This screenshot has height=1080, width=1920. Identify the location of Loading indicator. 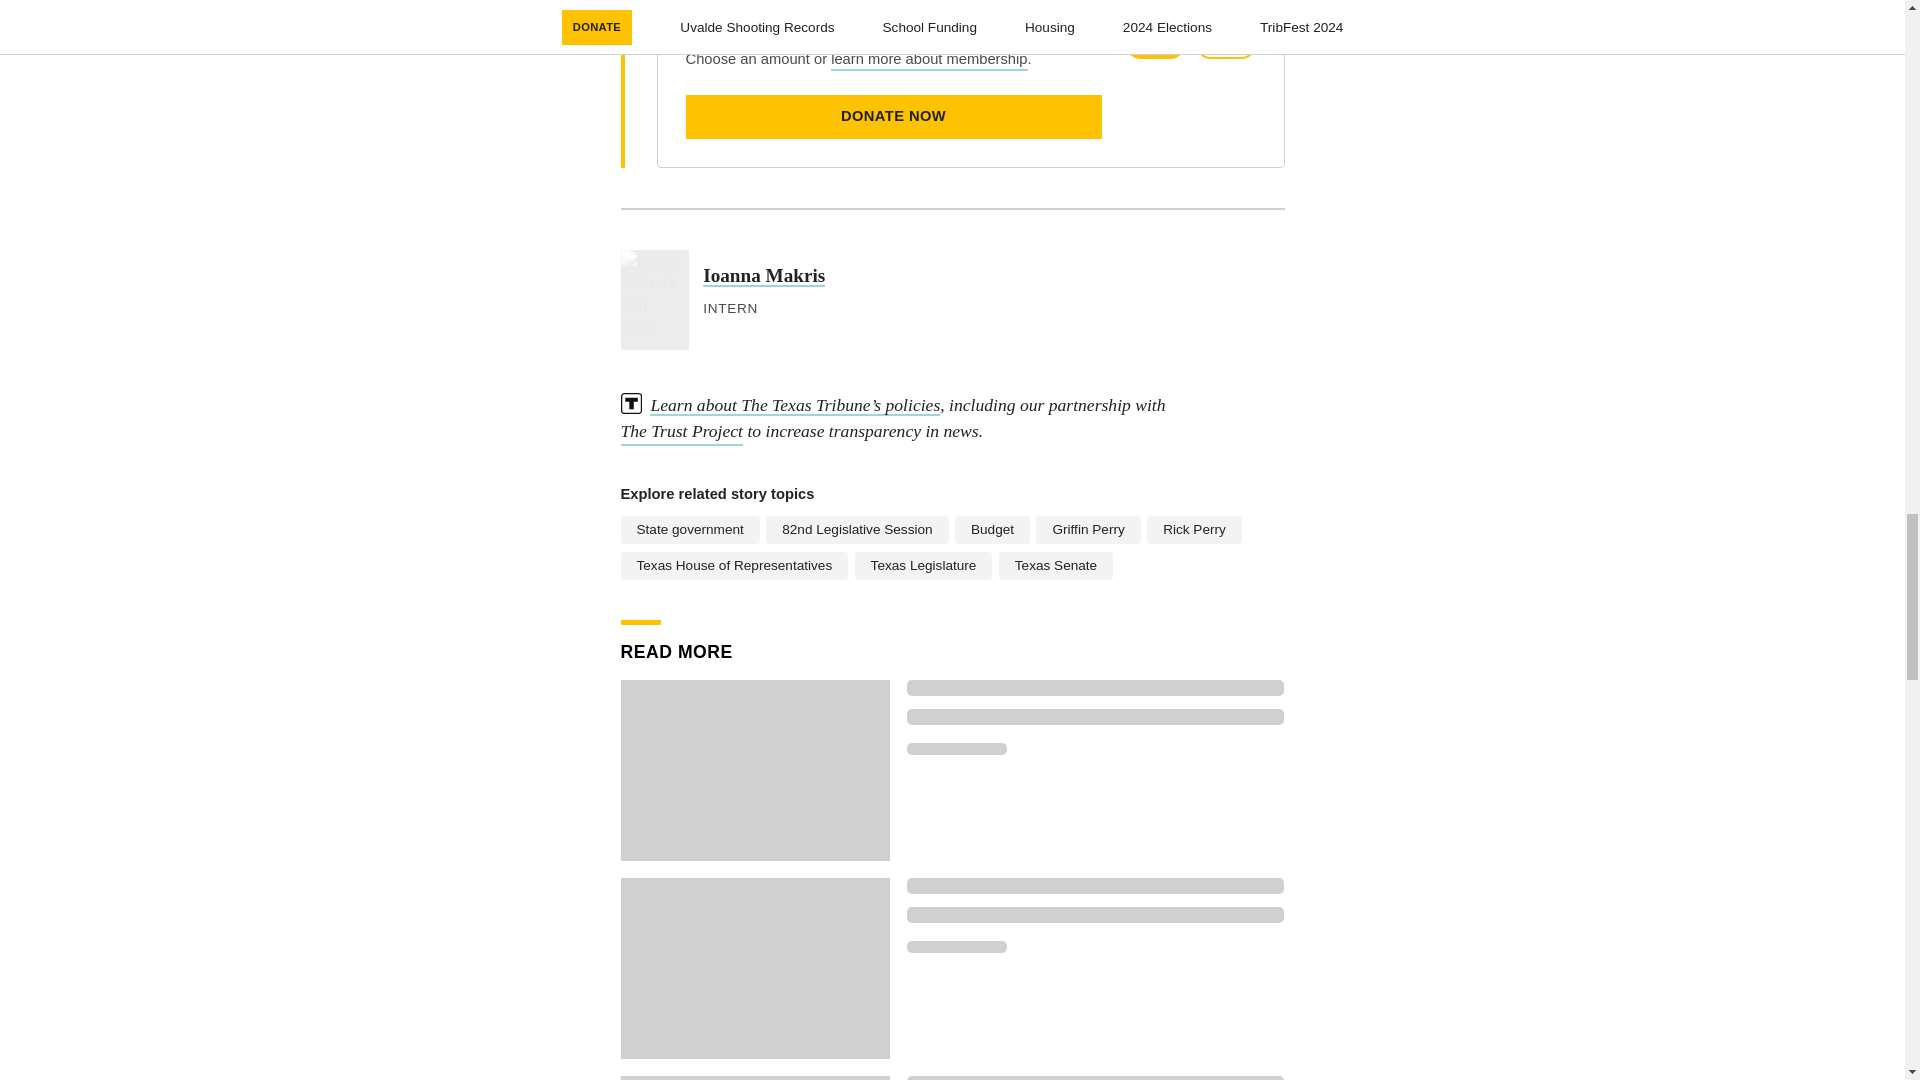
(956, 946).